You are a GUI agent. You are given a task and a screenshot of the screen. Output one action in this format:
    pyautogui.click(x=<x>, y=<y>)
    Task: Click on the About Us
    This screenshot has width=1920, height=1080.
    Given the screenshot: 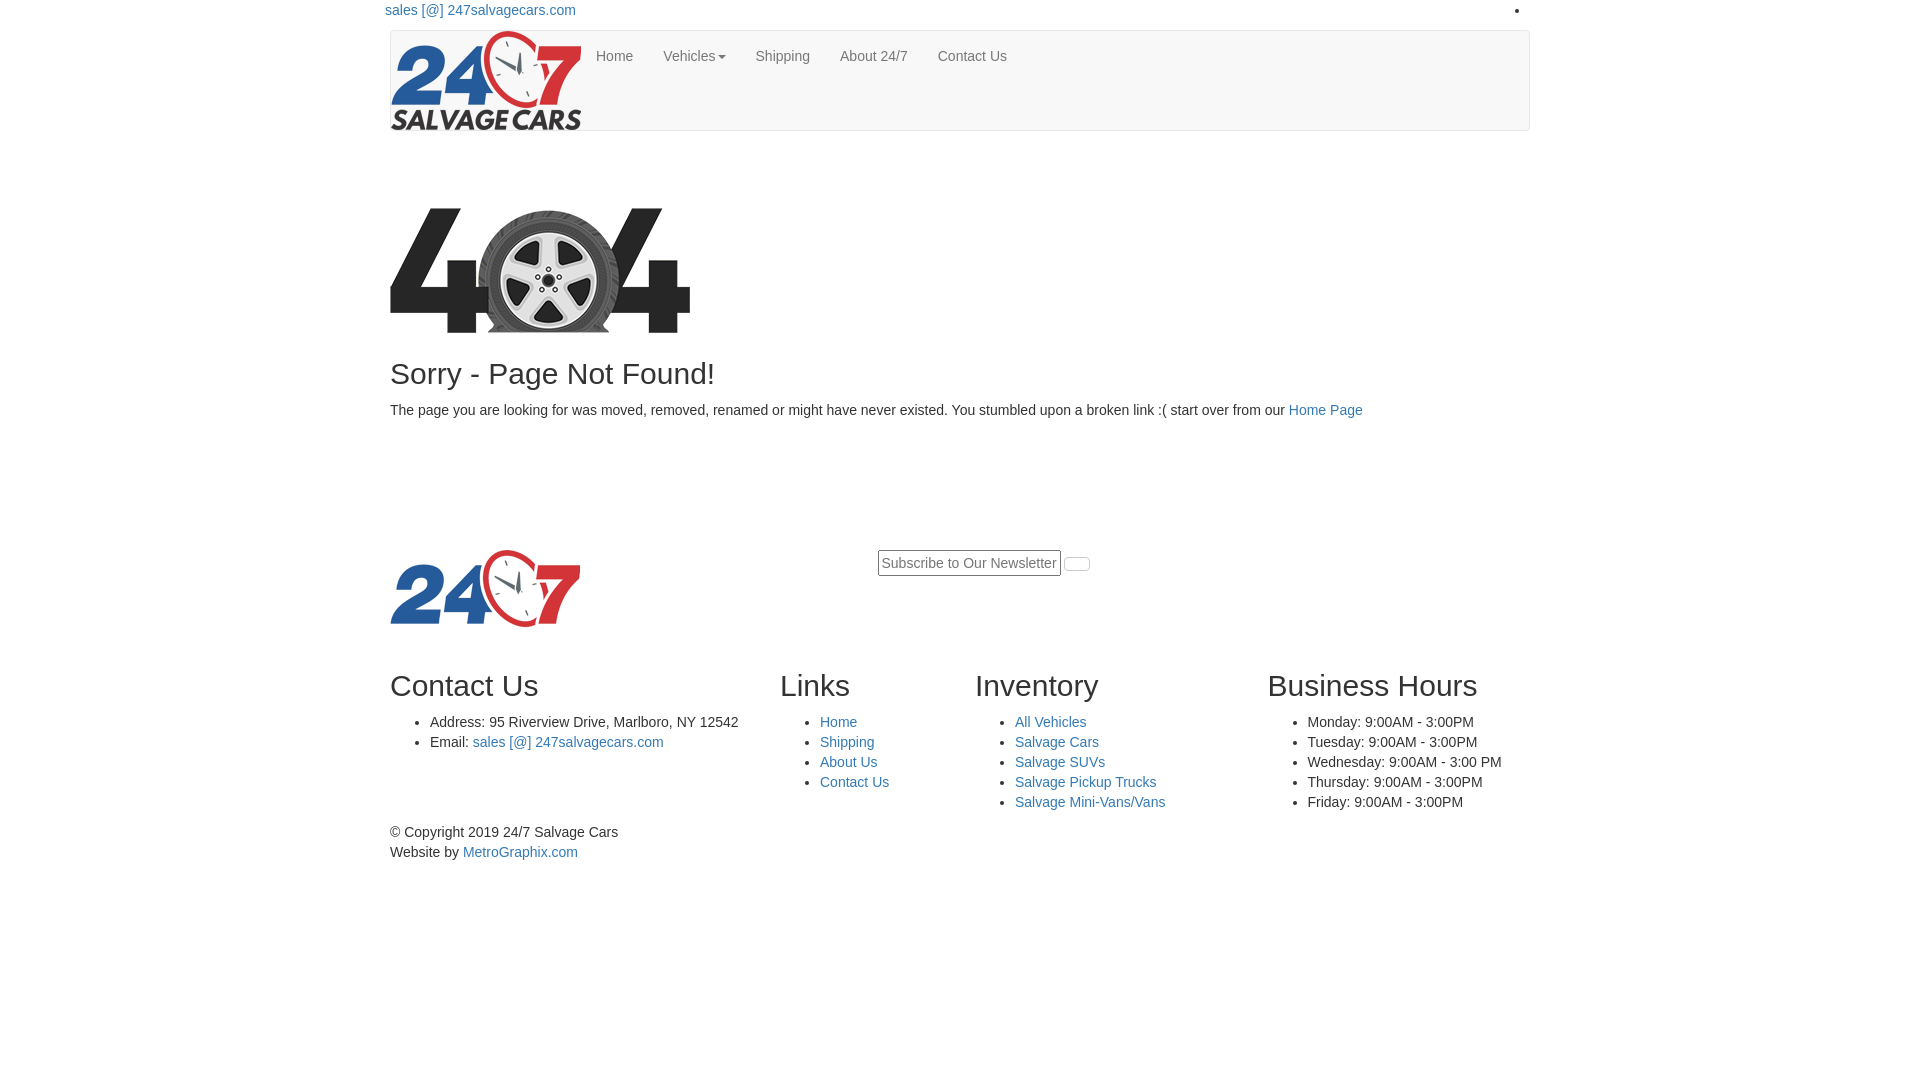 What is the action you would take?
    pyautogui.click(x=849, y=762)
    